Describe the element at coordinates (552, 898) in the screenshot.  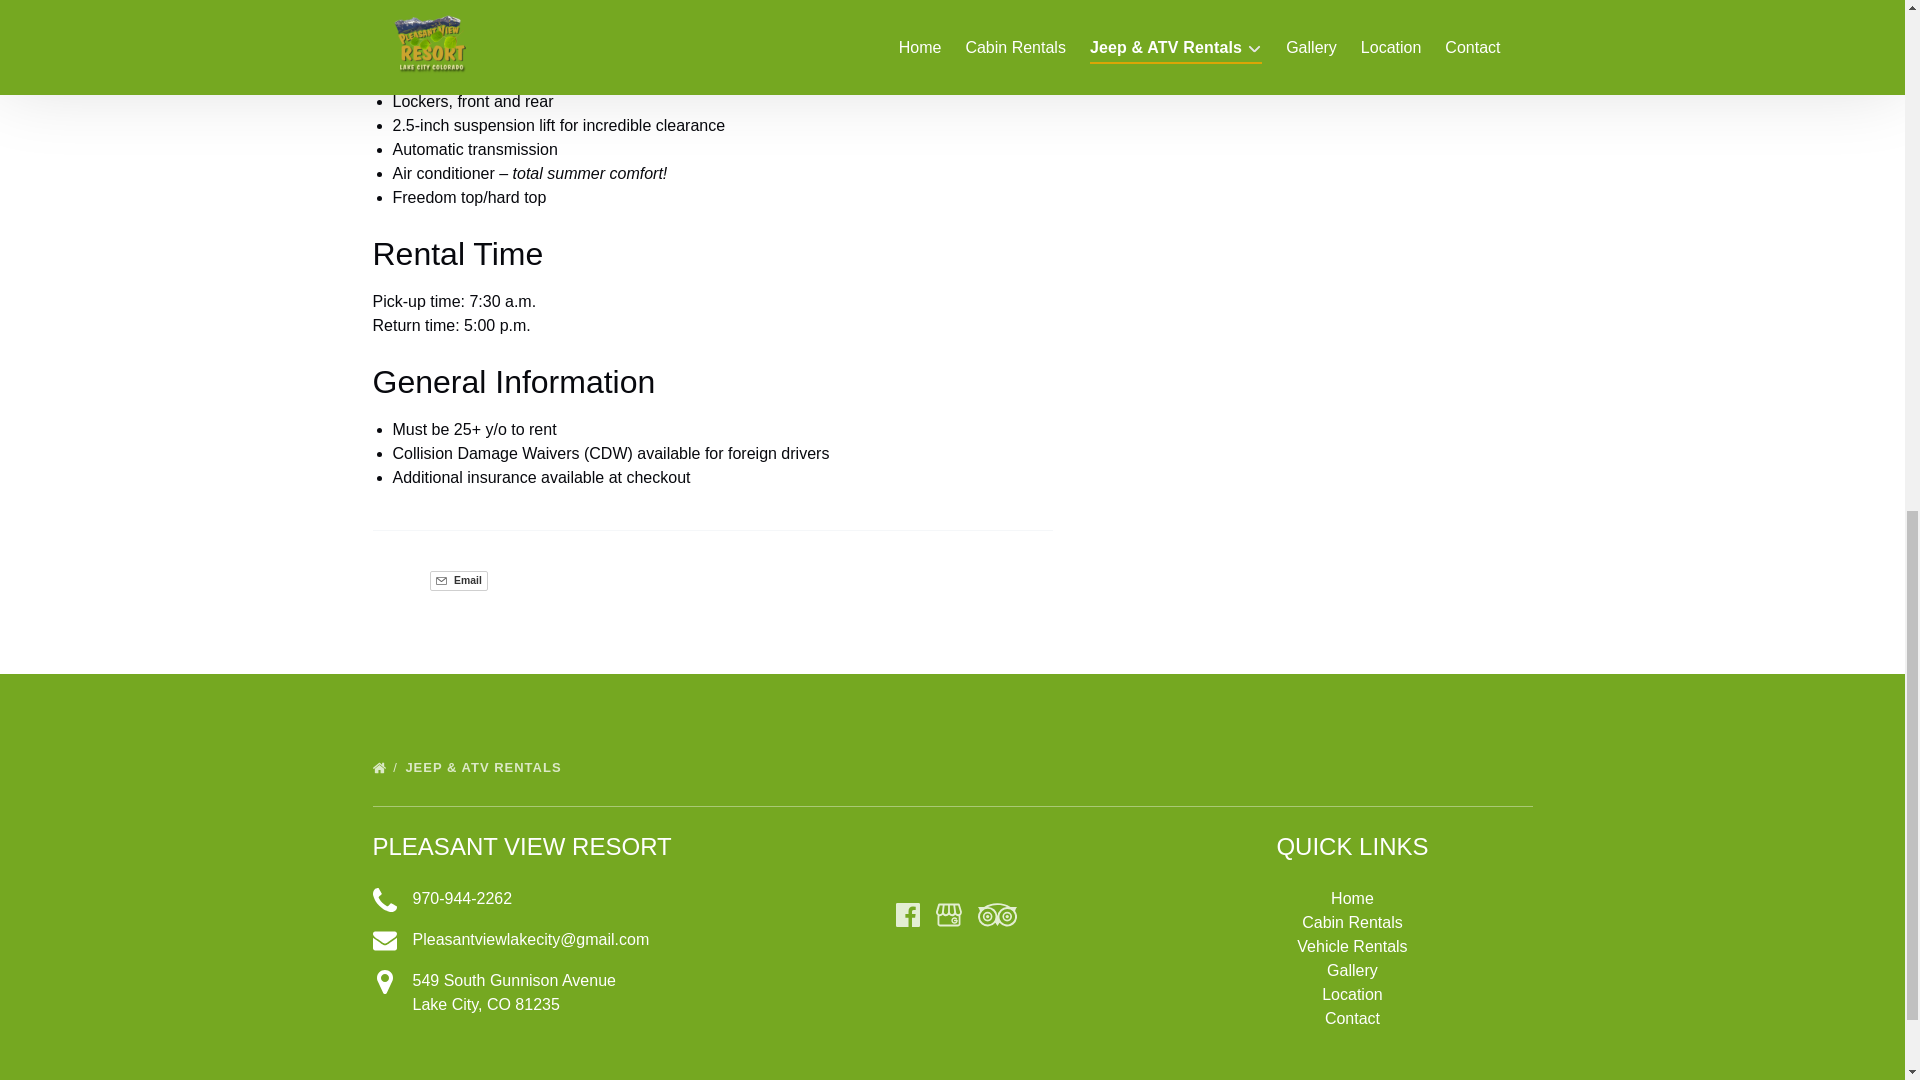
I see `Email` at that location.